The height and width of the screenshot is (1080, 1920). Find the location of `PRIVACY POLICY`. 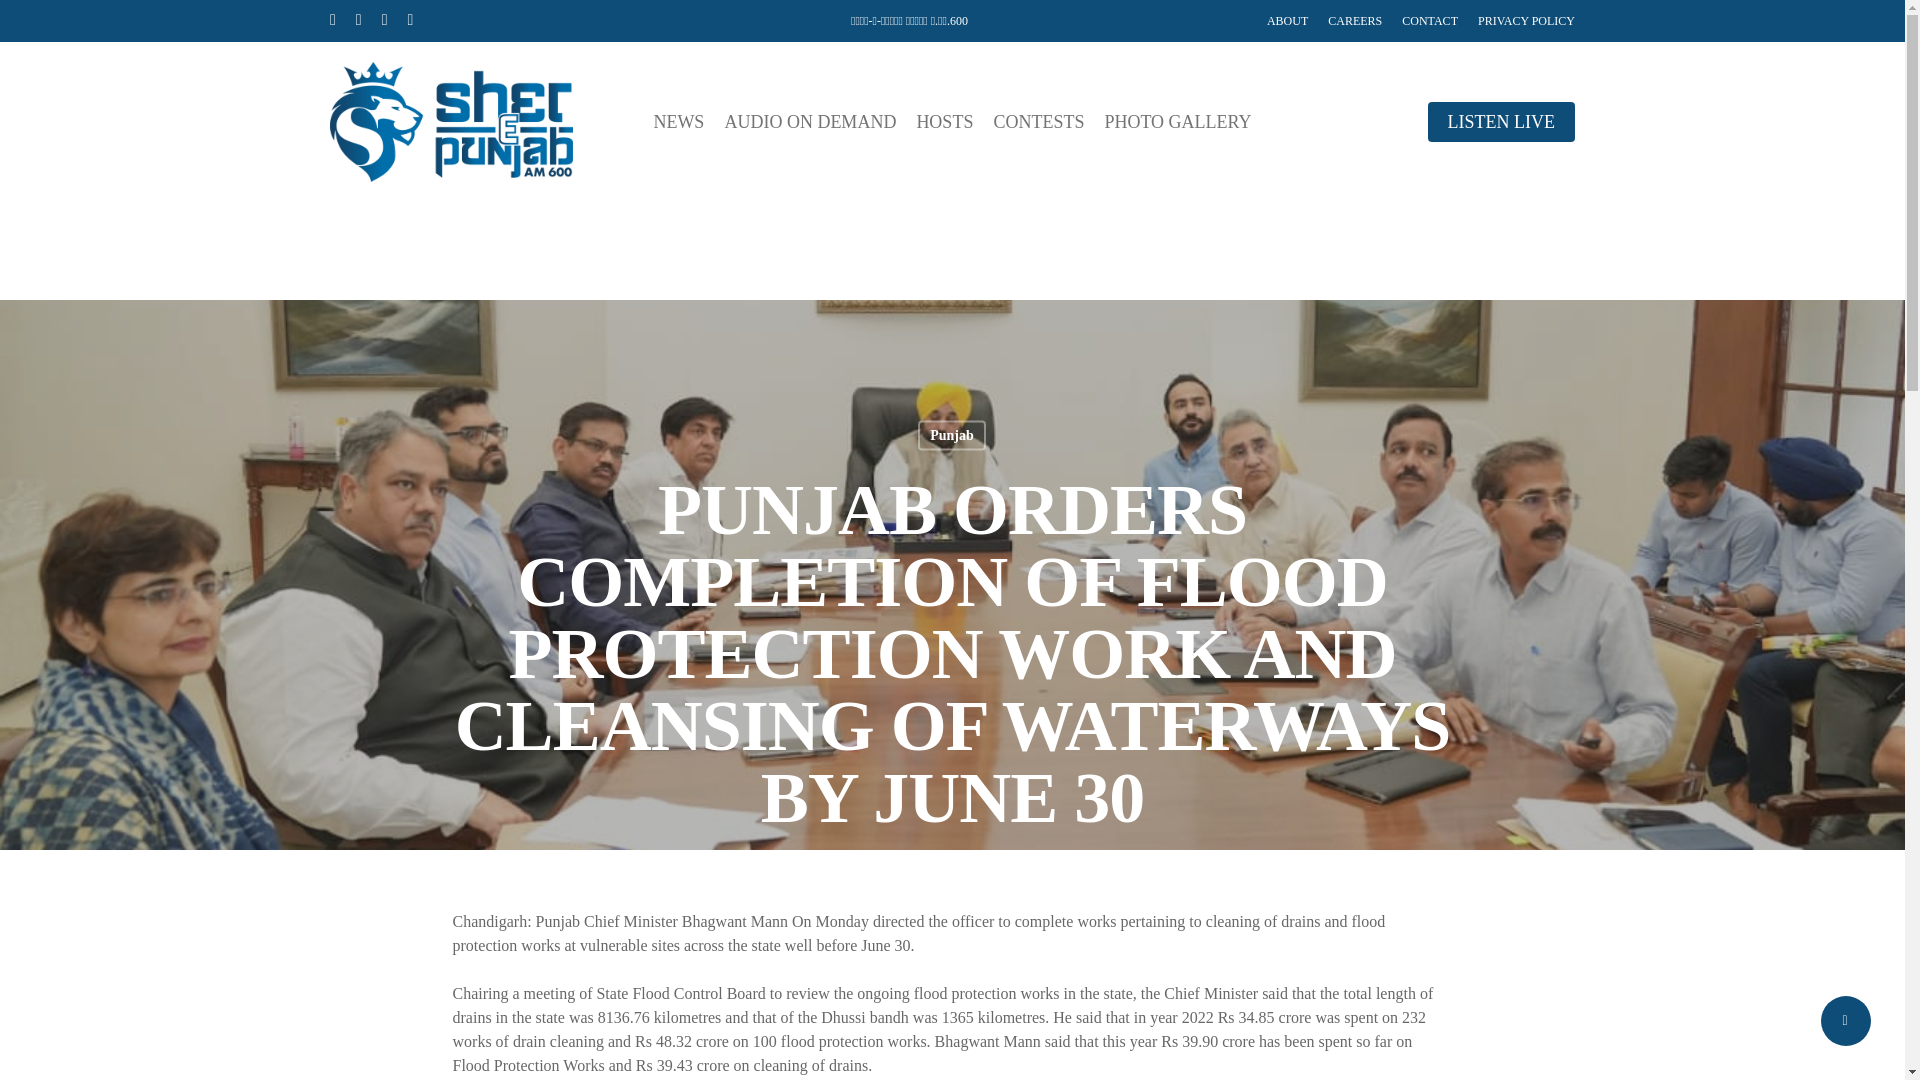

PRIVACY POLICY is located at coordinates (1526, 20).